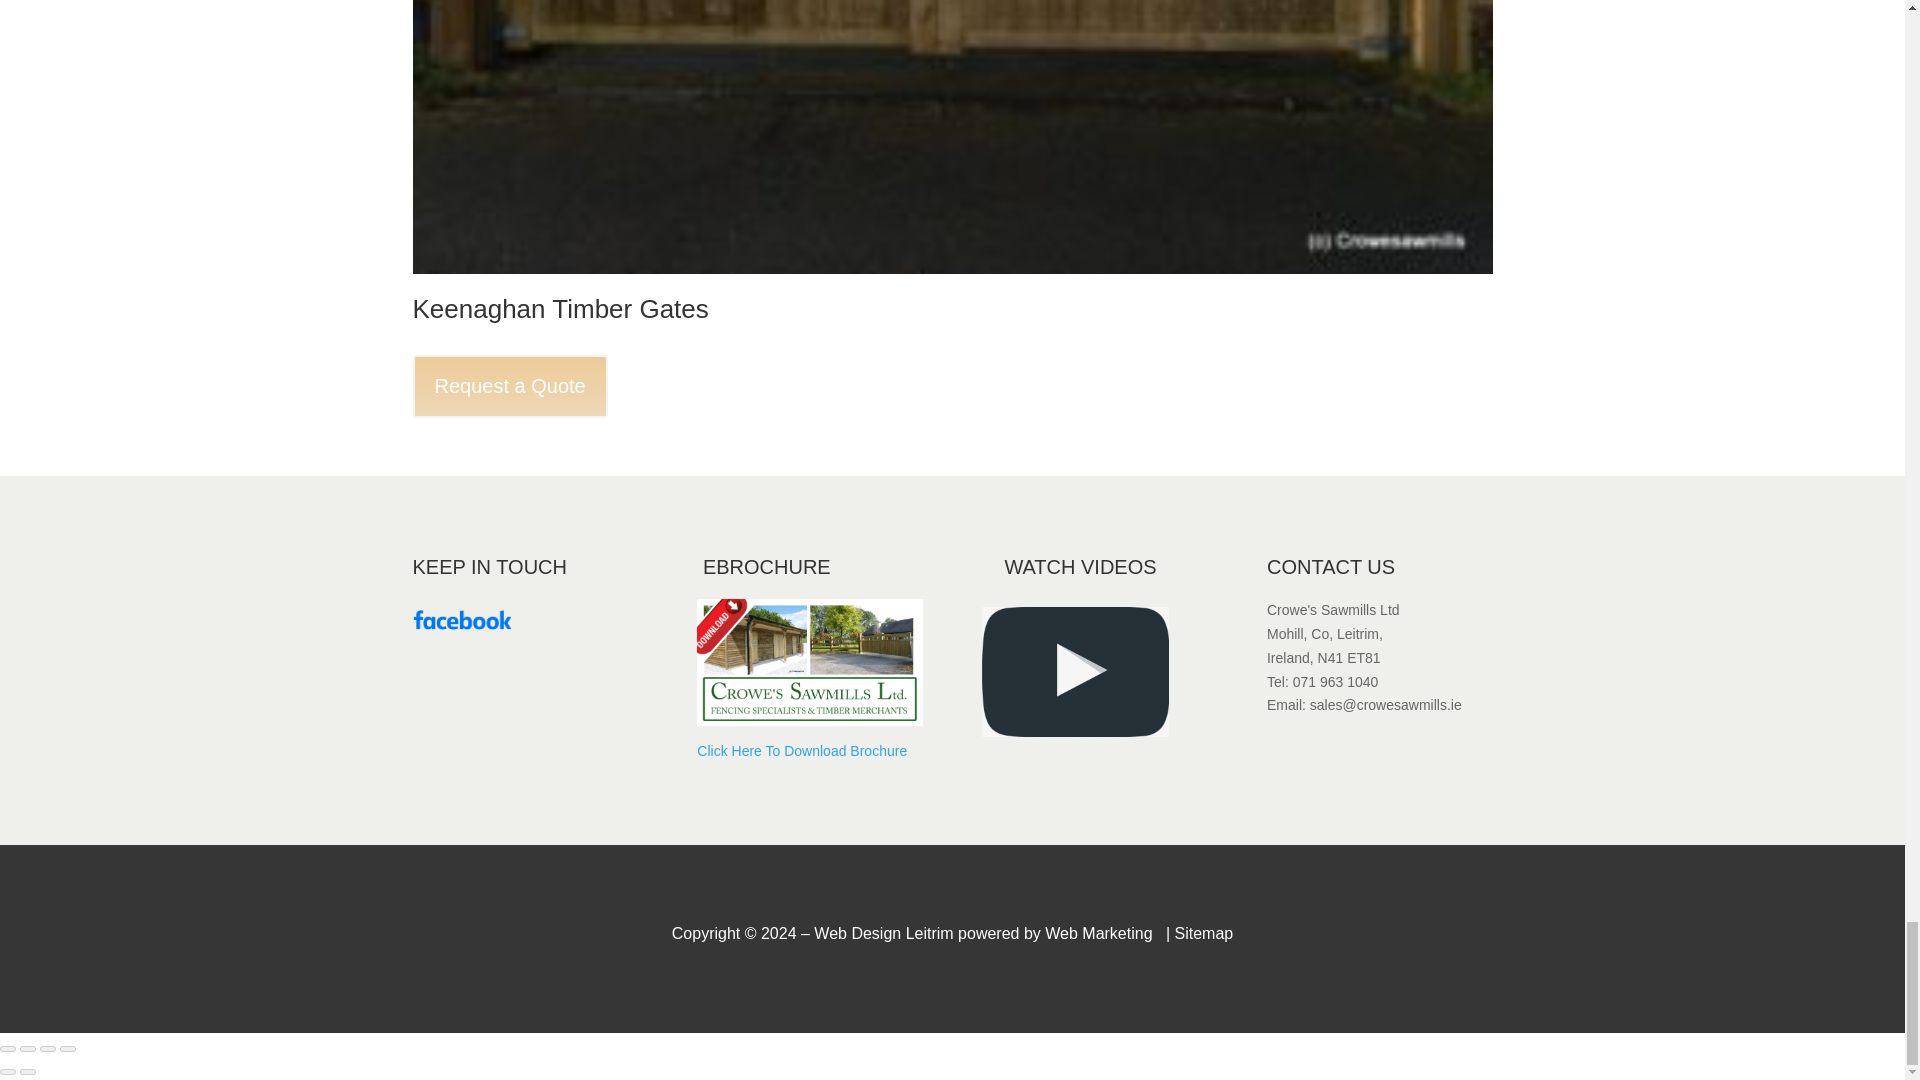  What do you see at coordinates (808, 662) in the screenshot?
I see `brochure-download` at bounding box center [808, 662].